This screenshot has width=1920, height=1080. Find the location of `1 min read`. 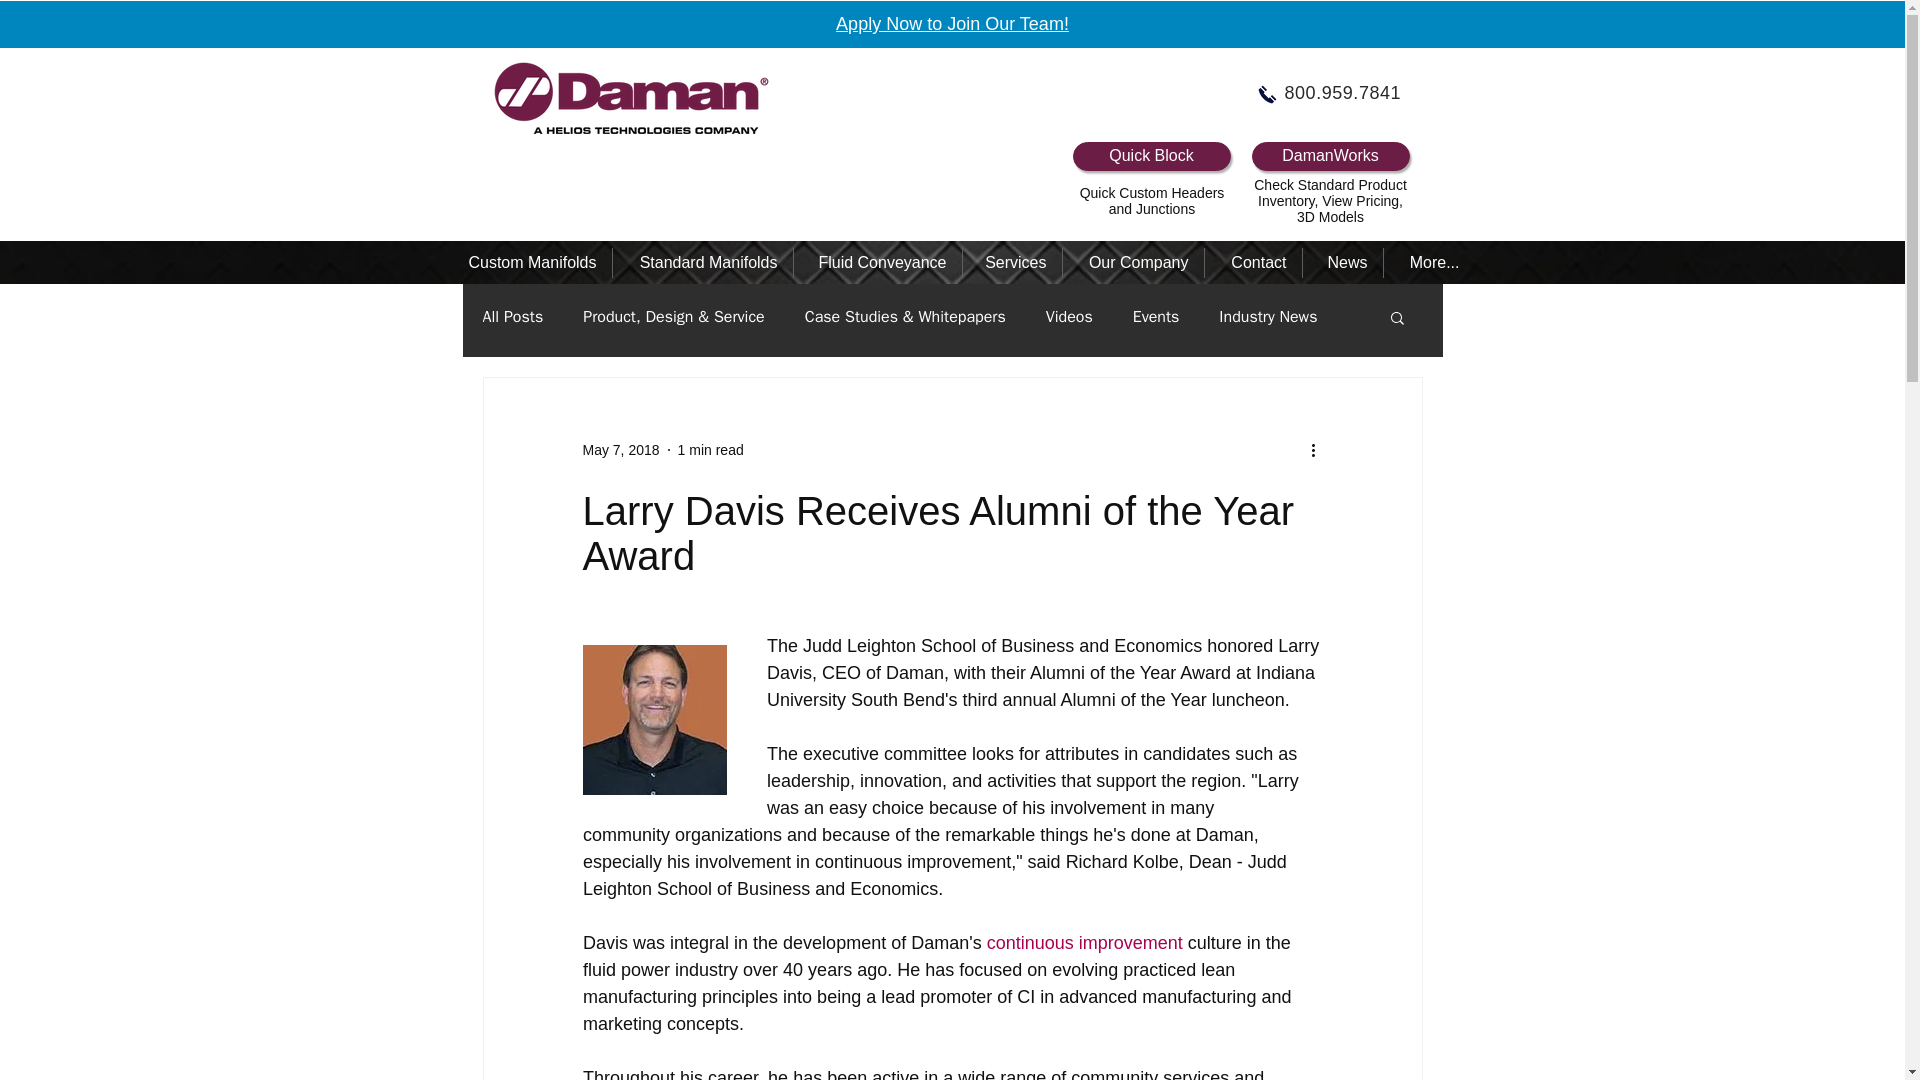

1 min read is located at coordinates (710, 449).